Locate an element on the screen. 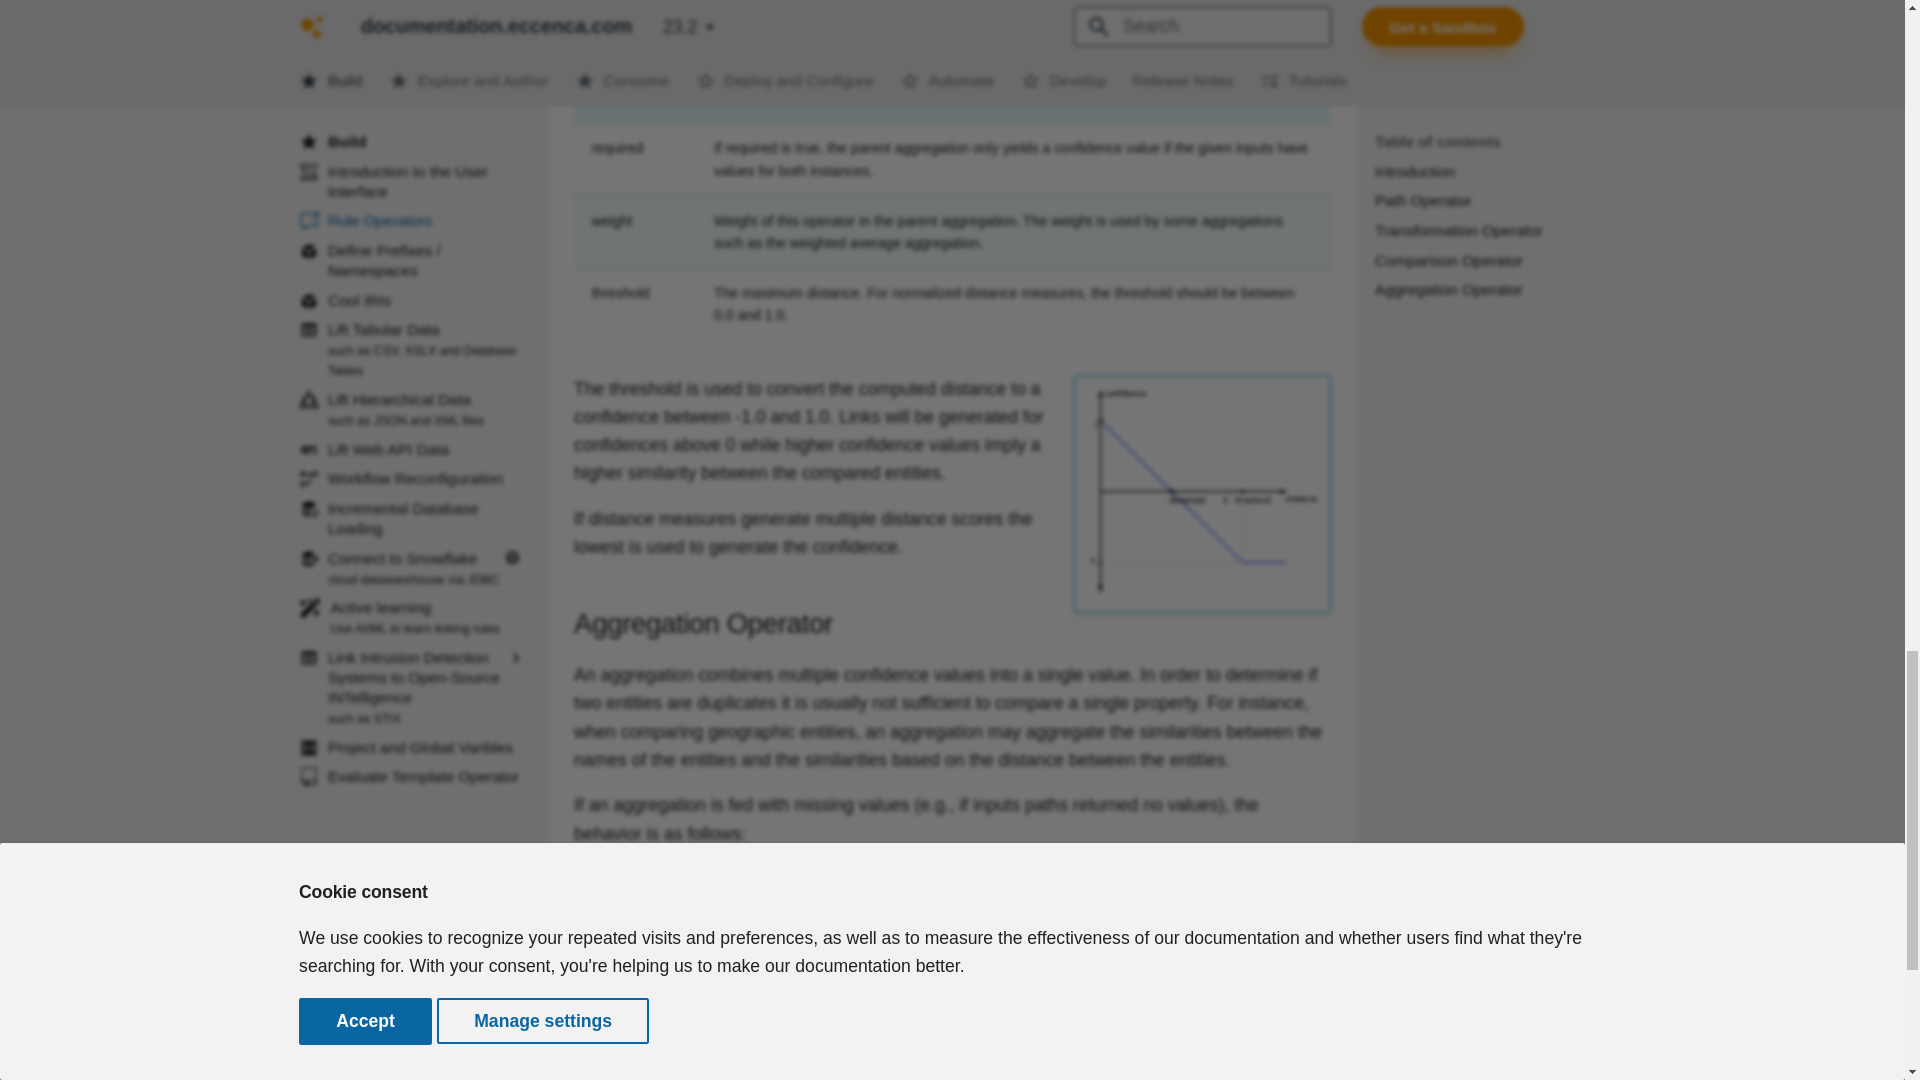 The height and width of the screenshot is (1080, 1920). Created is located at coordinates (698, 1024).